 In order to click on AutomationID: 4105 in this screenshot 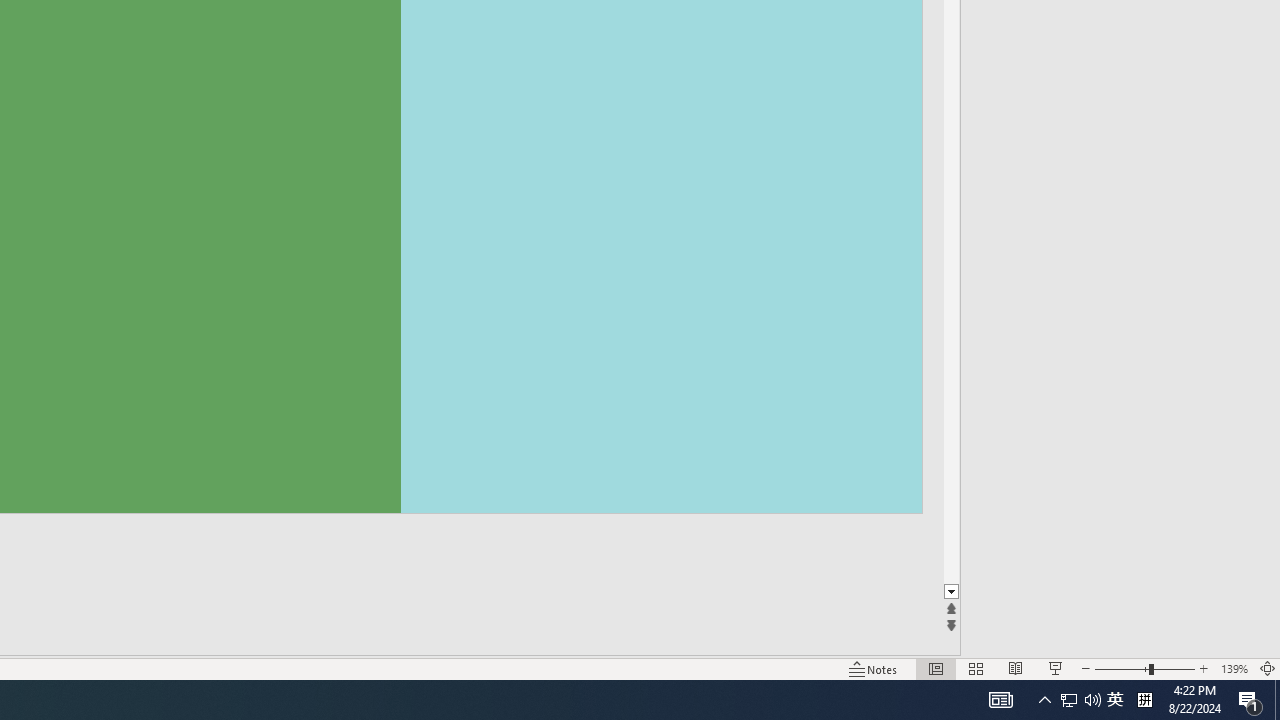, I will do `click(1000, 700)`.